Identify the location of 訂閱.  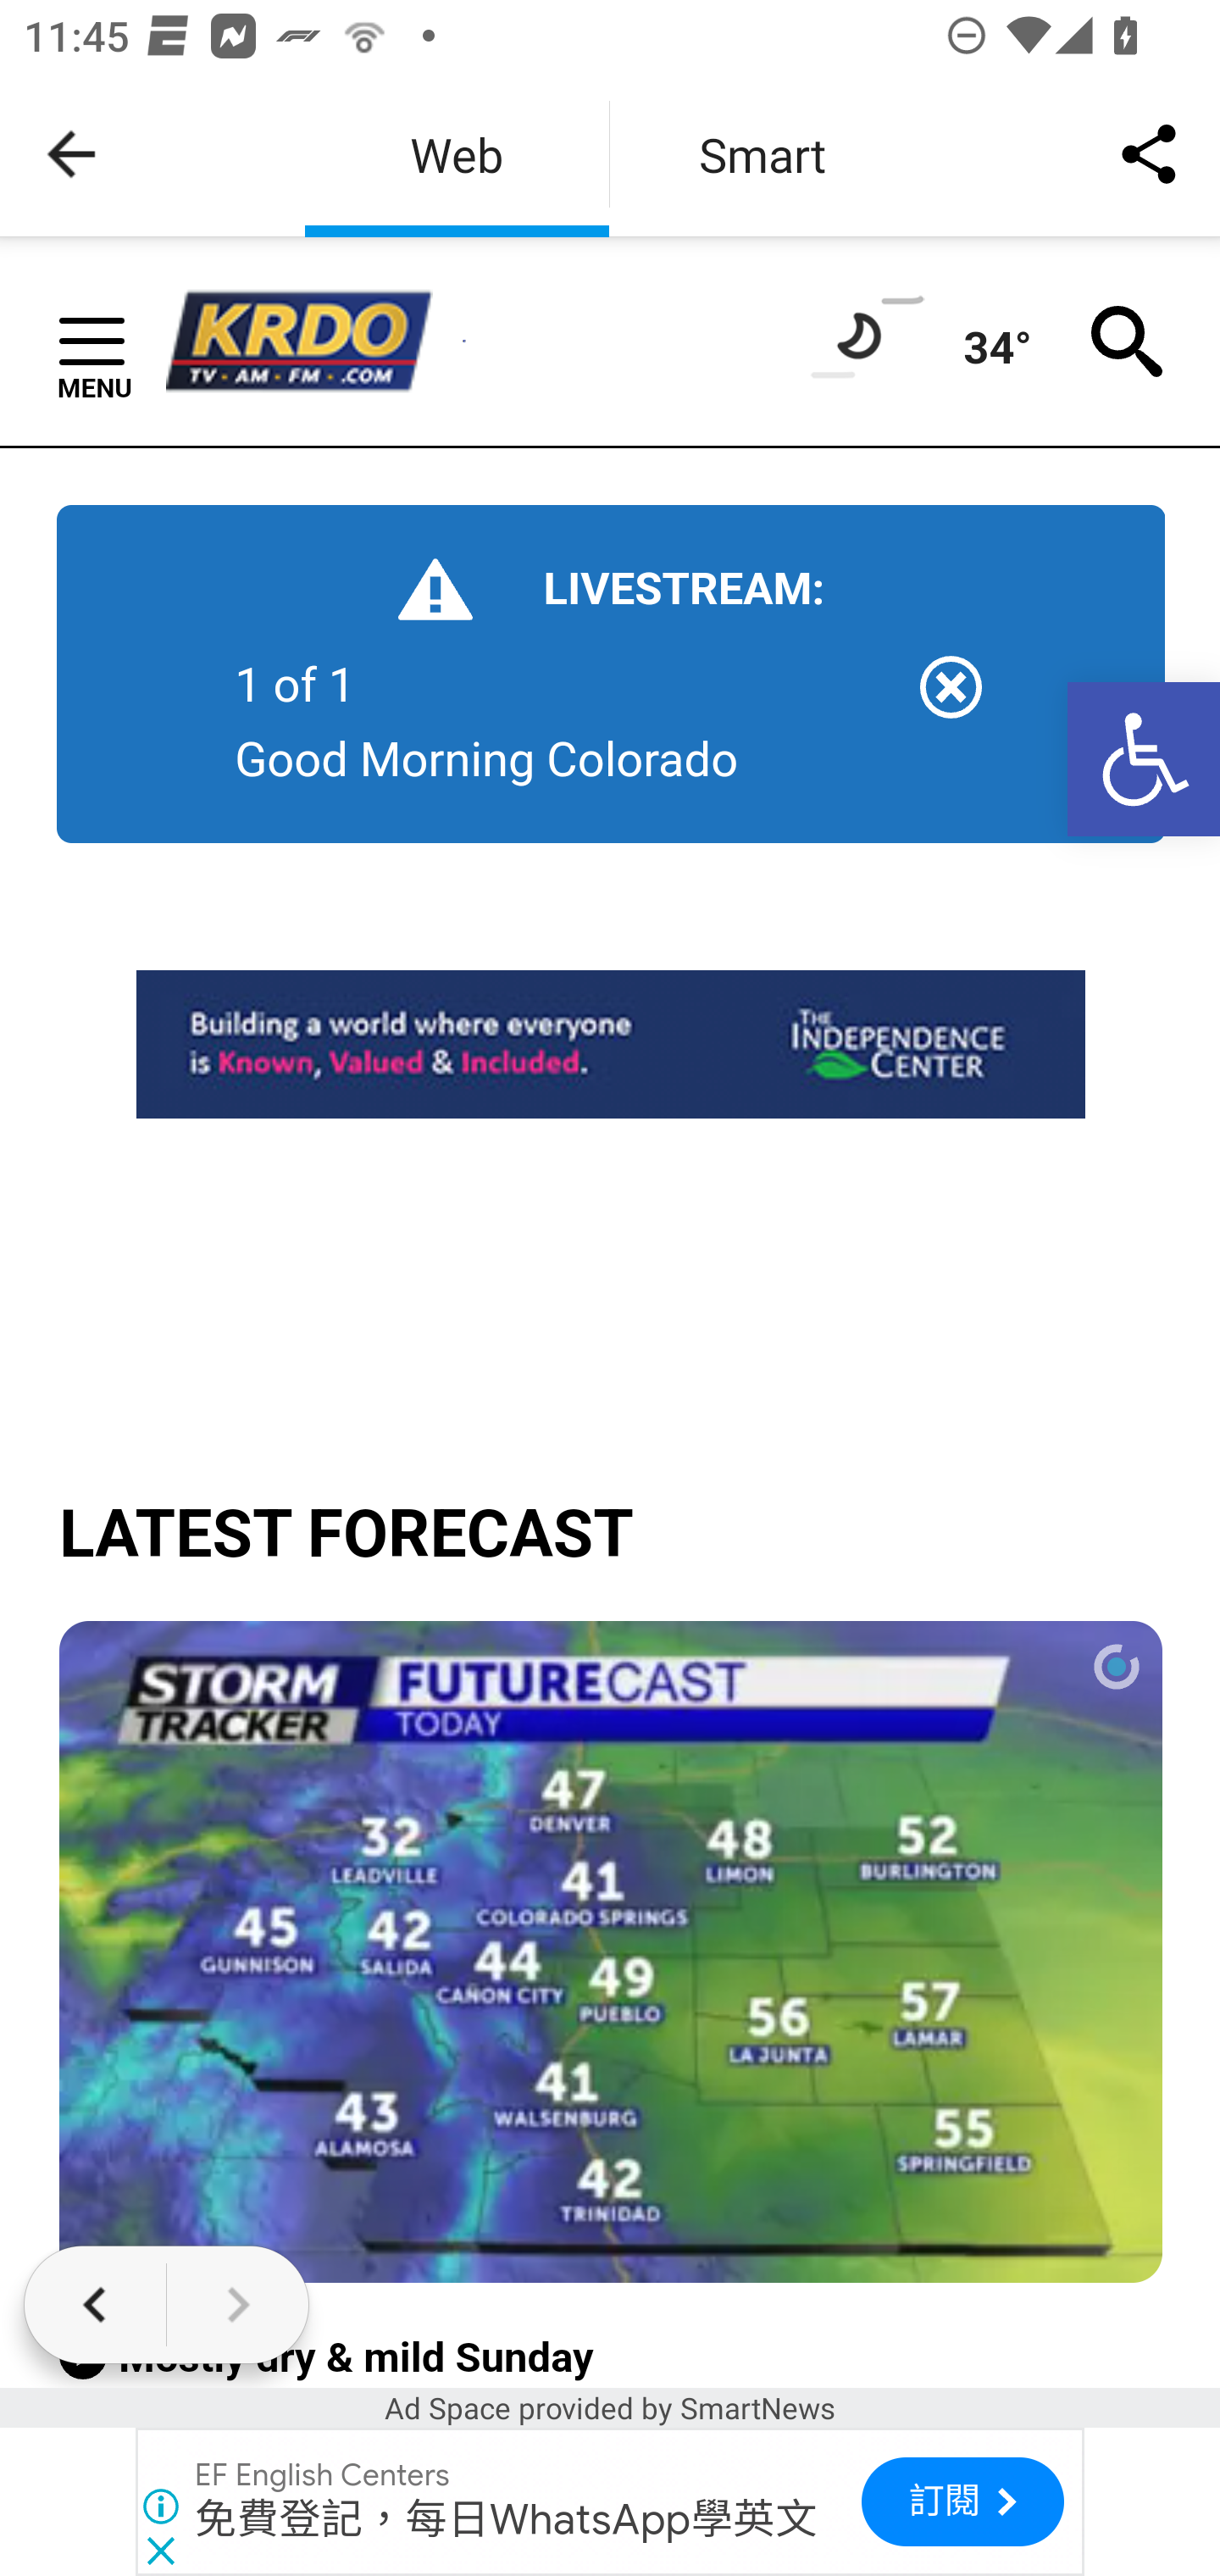
(962, 2501).